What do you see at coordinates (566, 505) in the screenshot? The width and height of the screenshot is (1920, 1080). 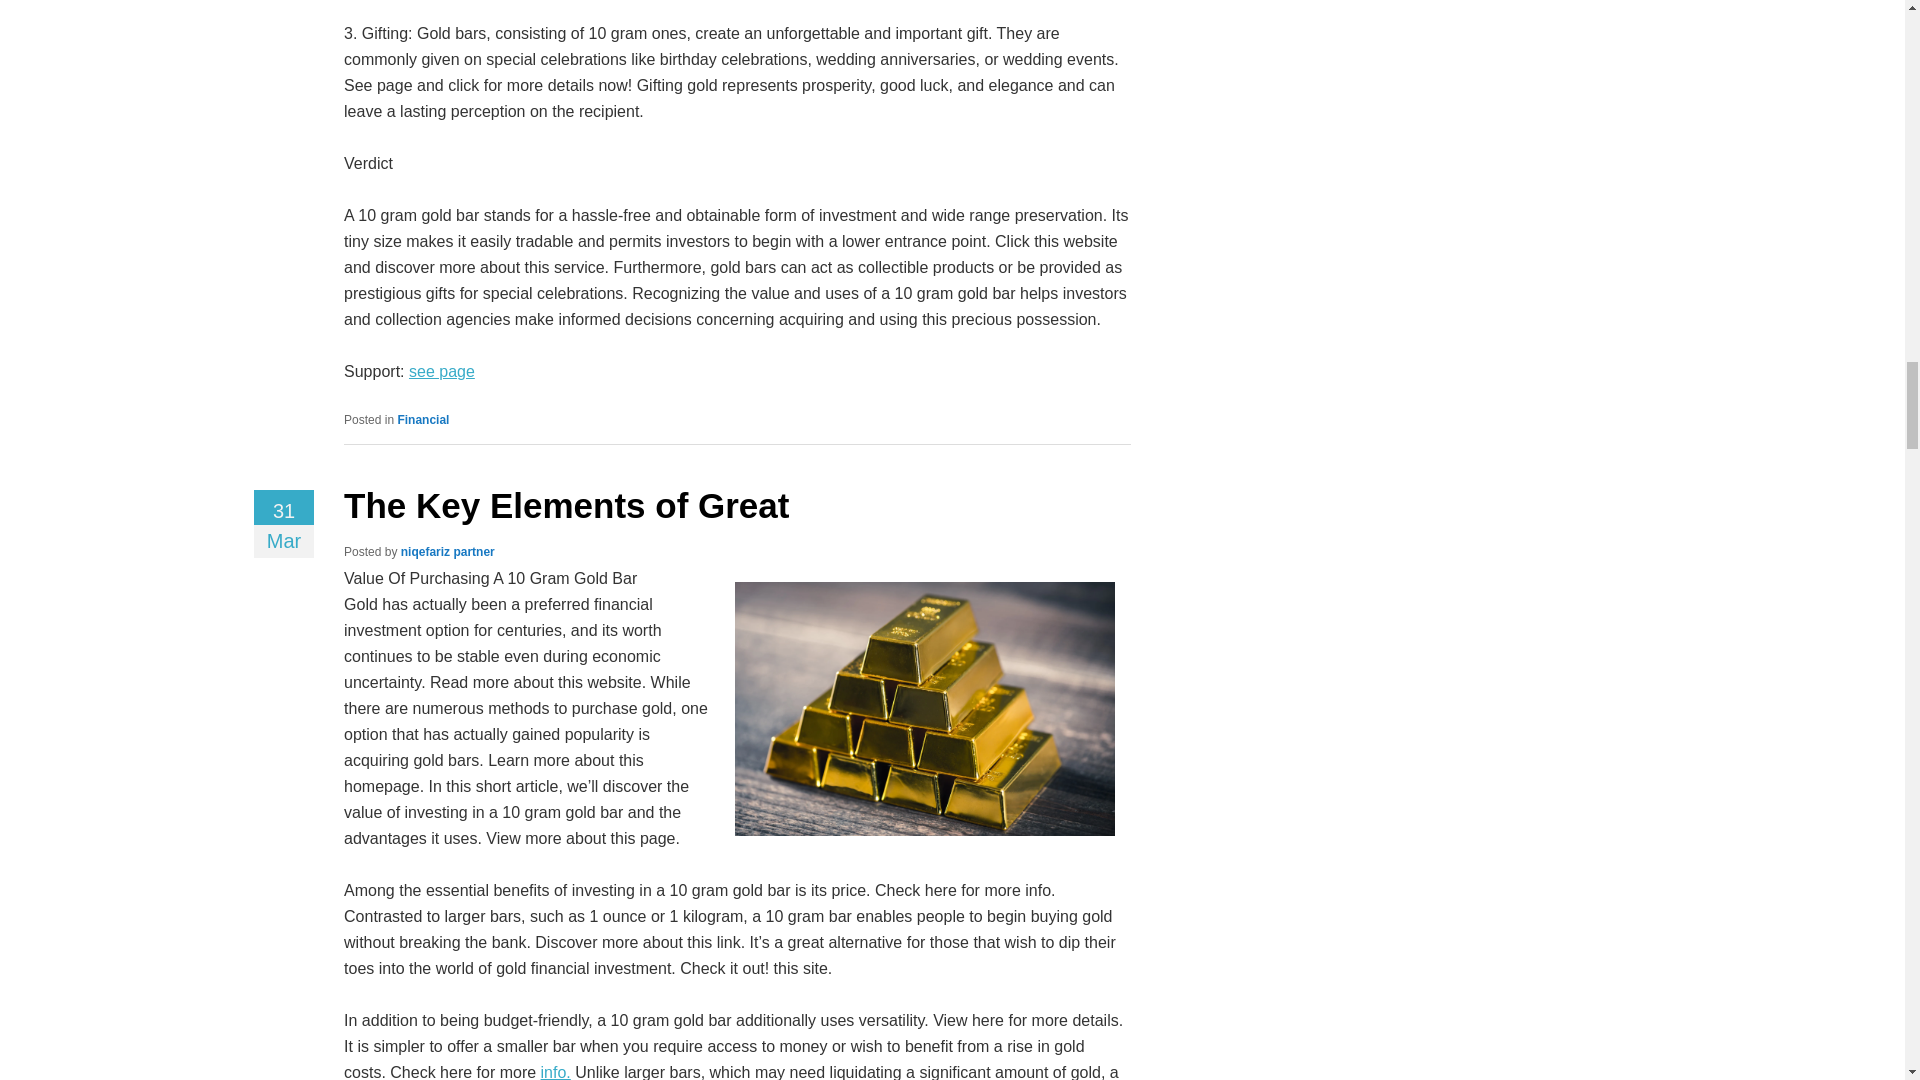 I see `The Key Elements of Great` at bounding box center [566, 505].